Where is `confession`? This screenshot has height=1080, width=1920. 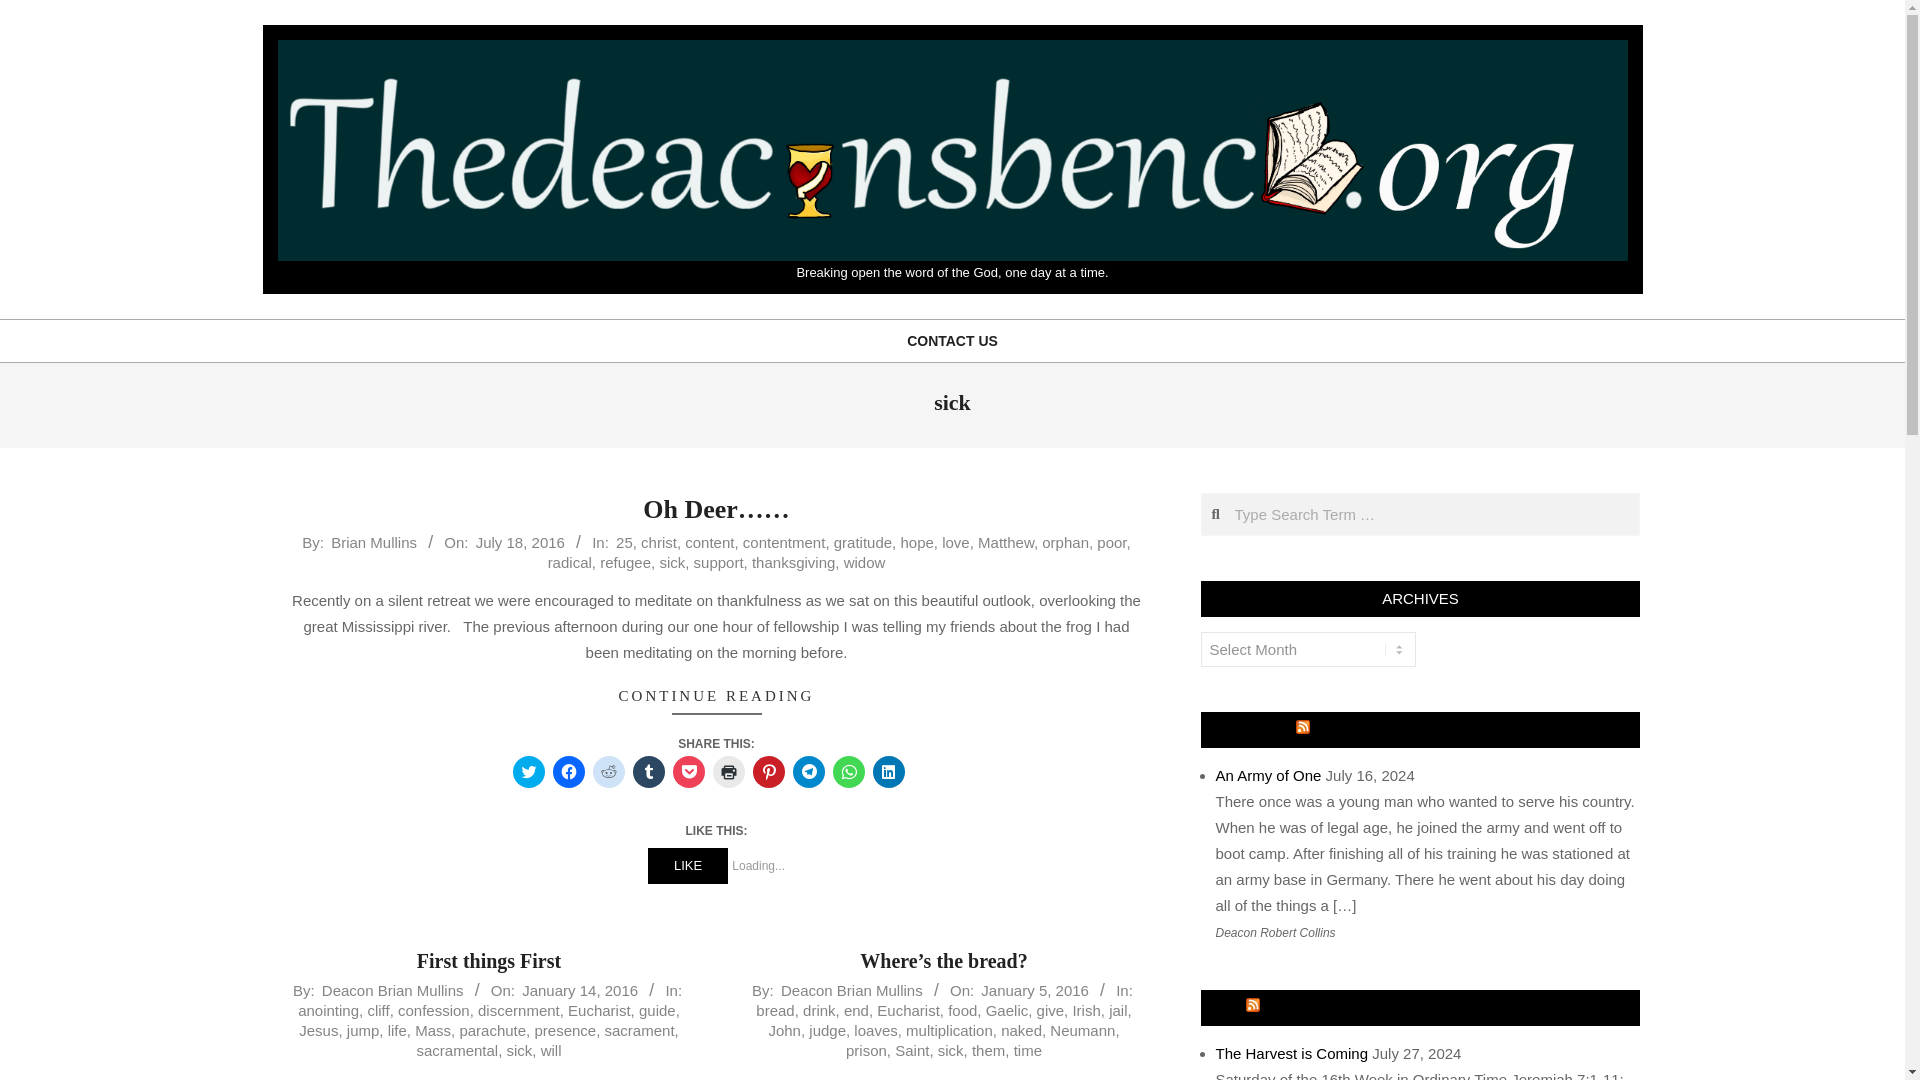 confession is located at coordinates (434, 1010).